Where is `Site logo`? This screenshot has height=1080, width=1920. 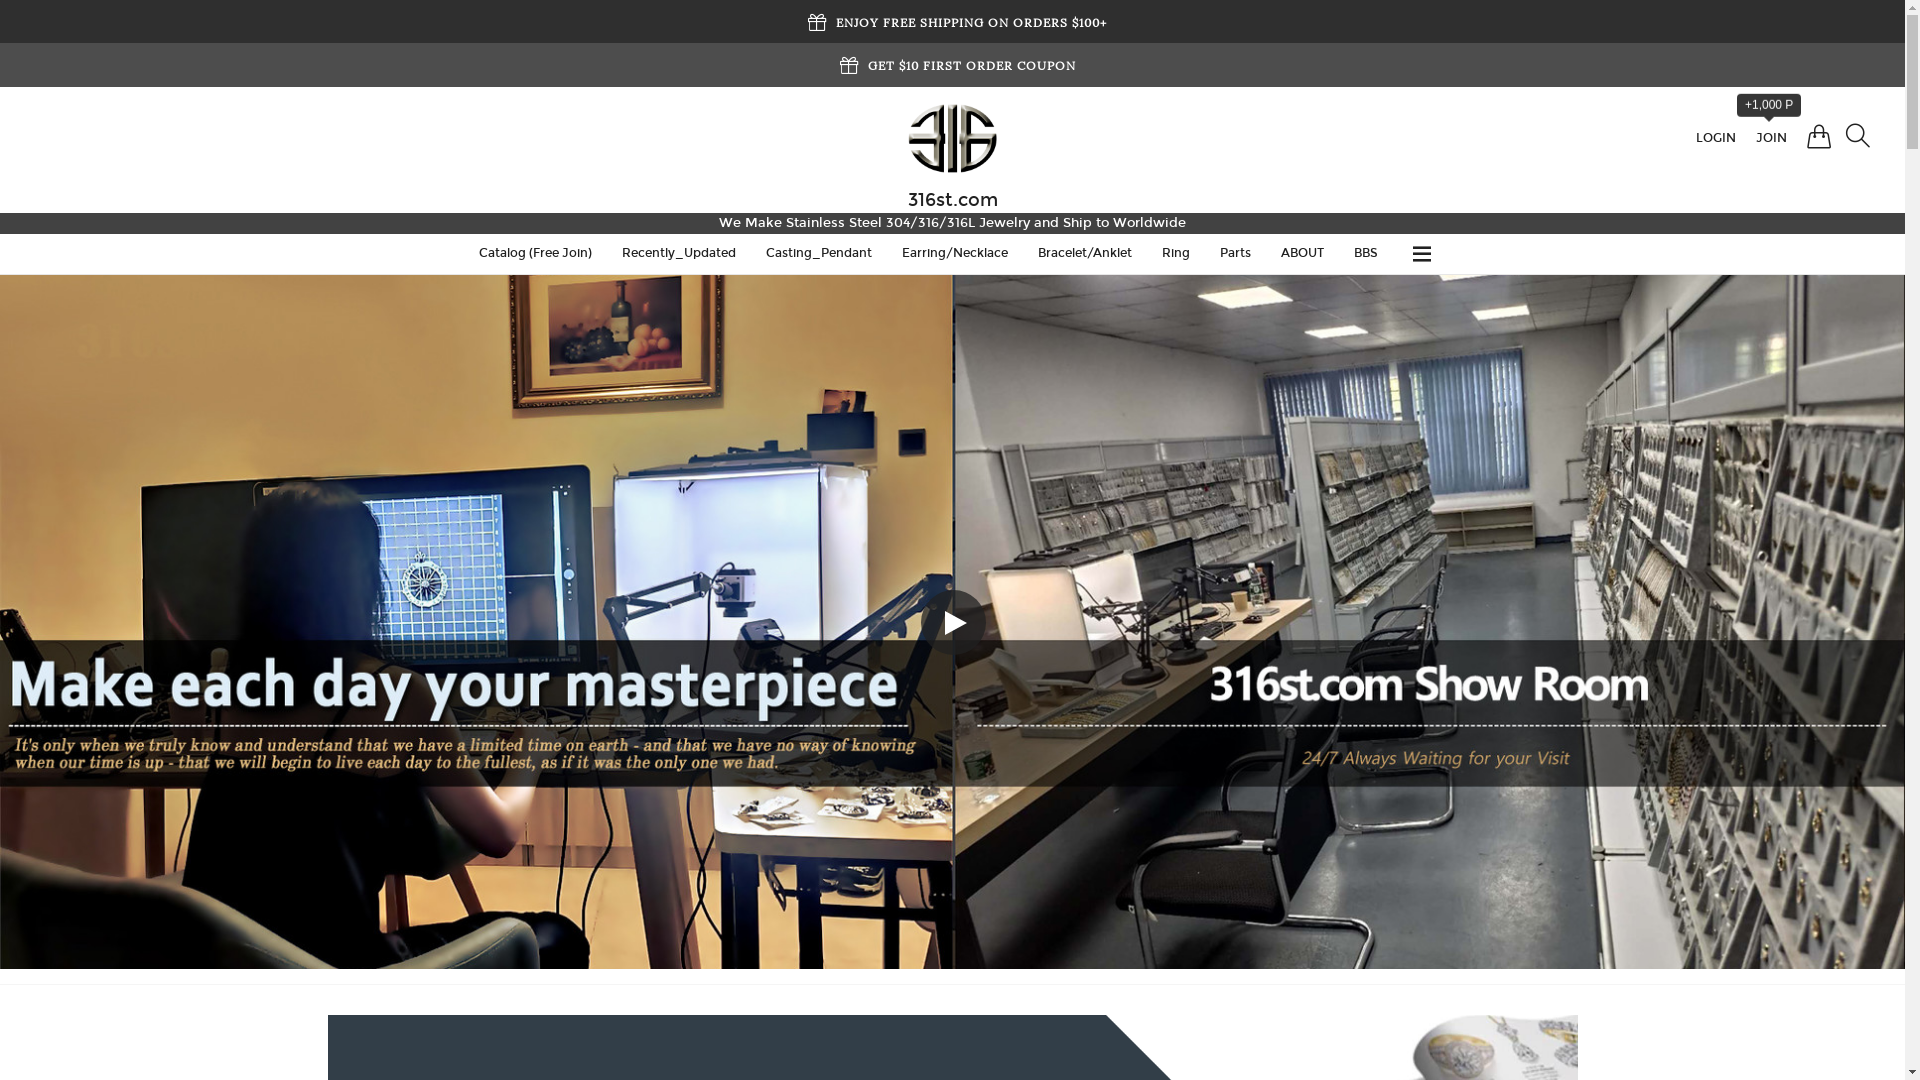 Site logo is located at coordinates (952, 138).